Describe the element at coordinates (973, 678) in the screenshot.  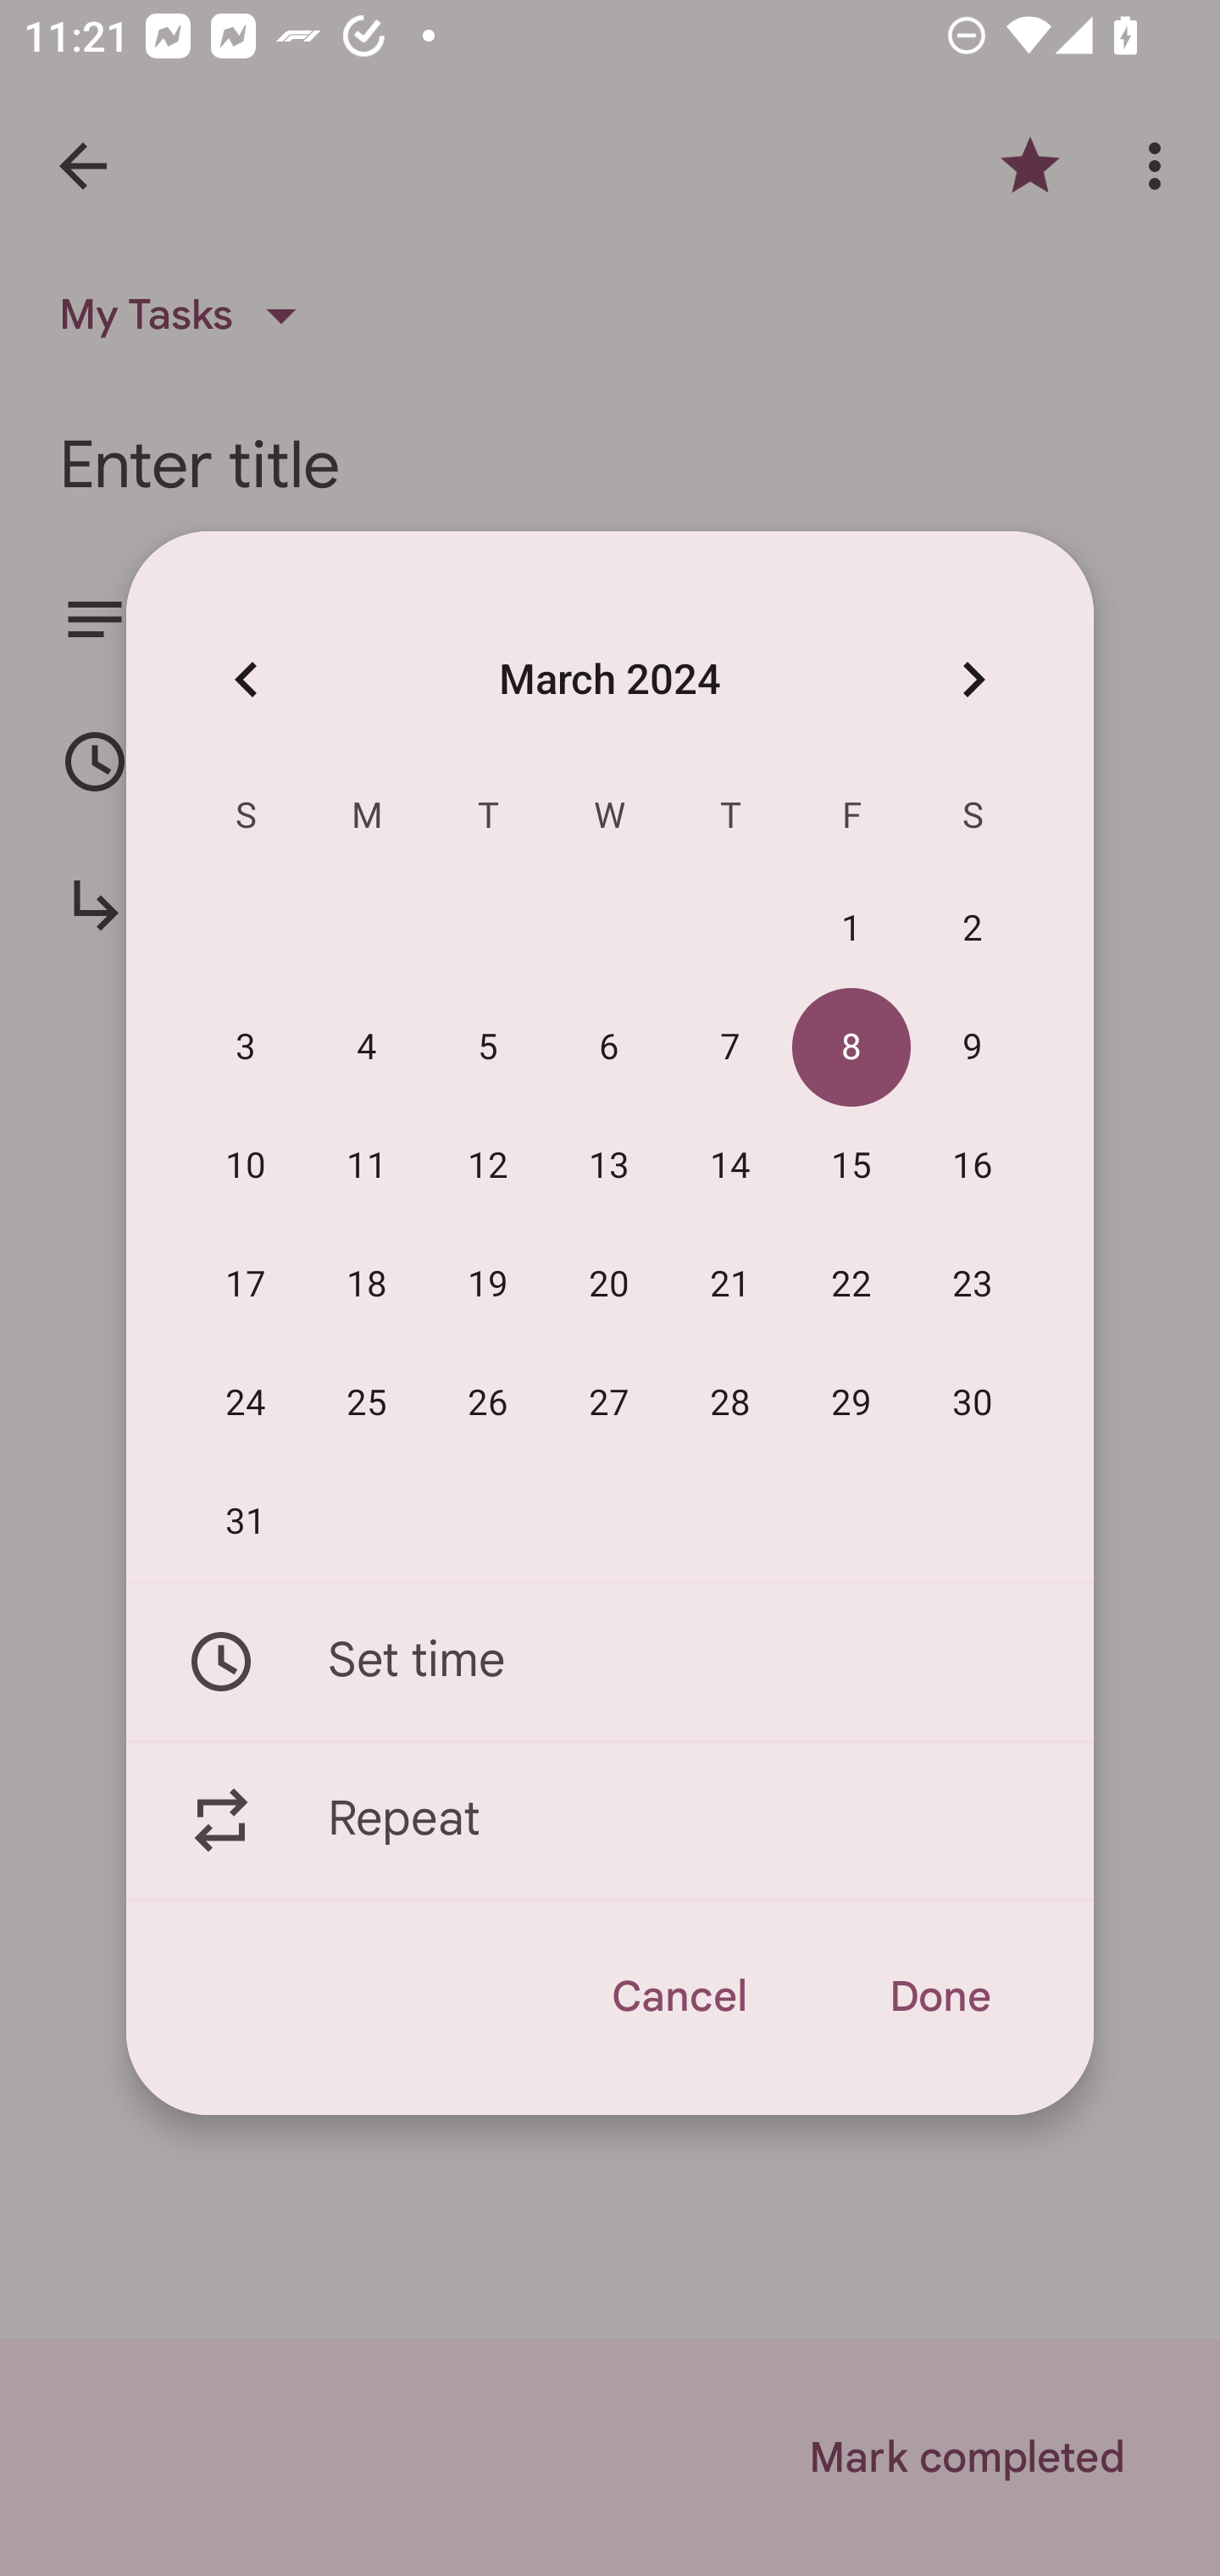
I see `Next month` at that location.